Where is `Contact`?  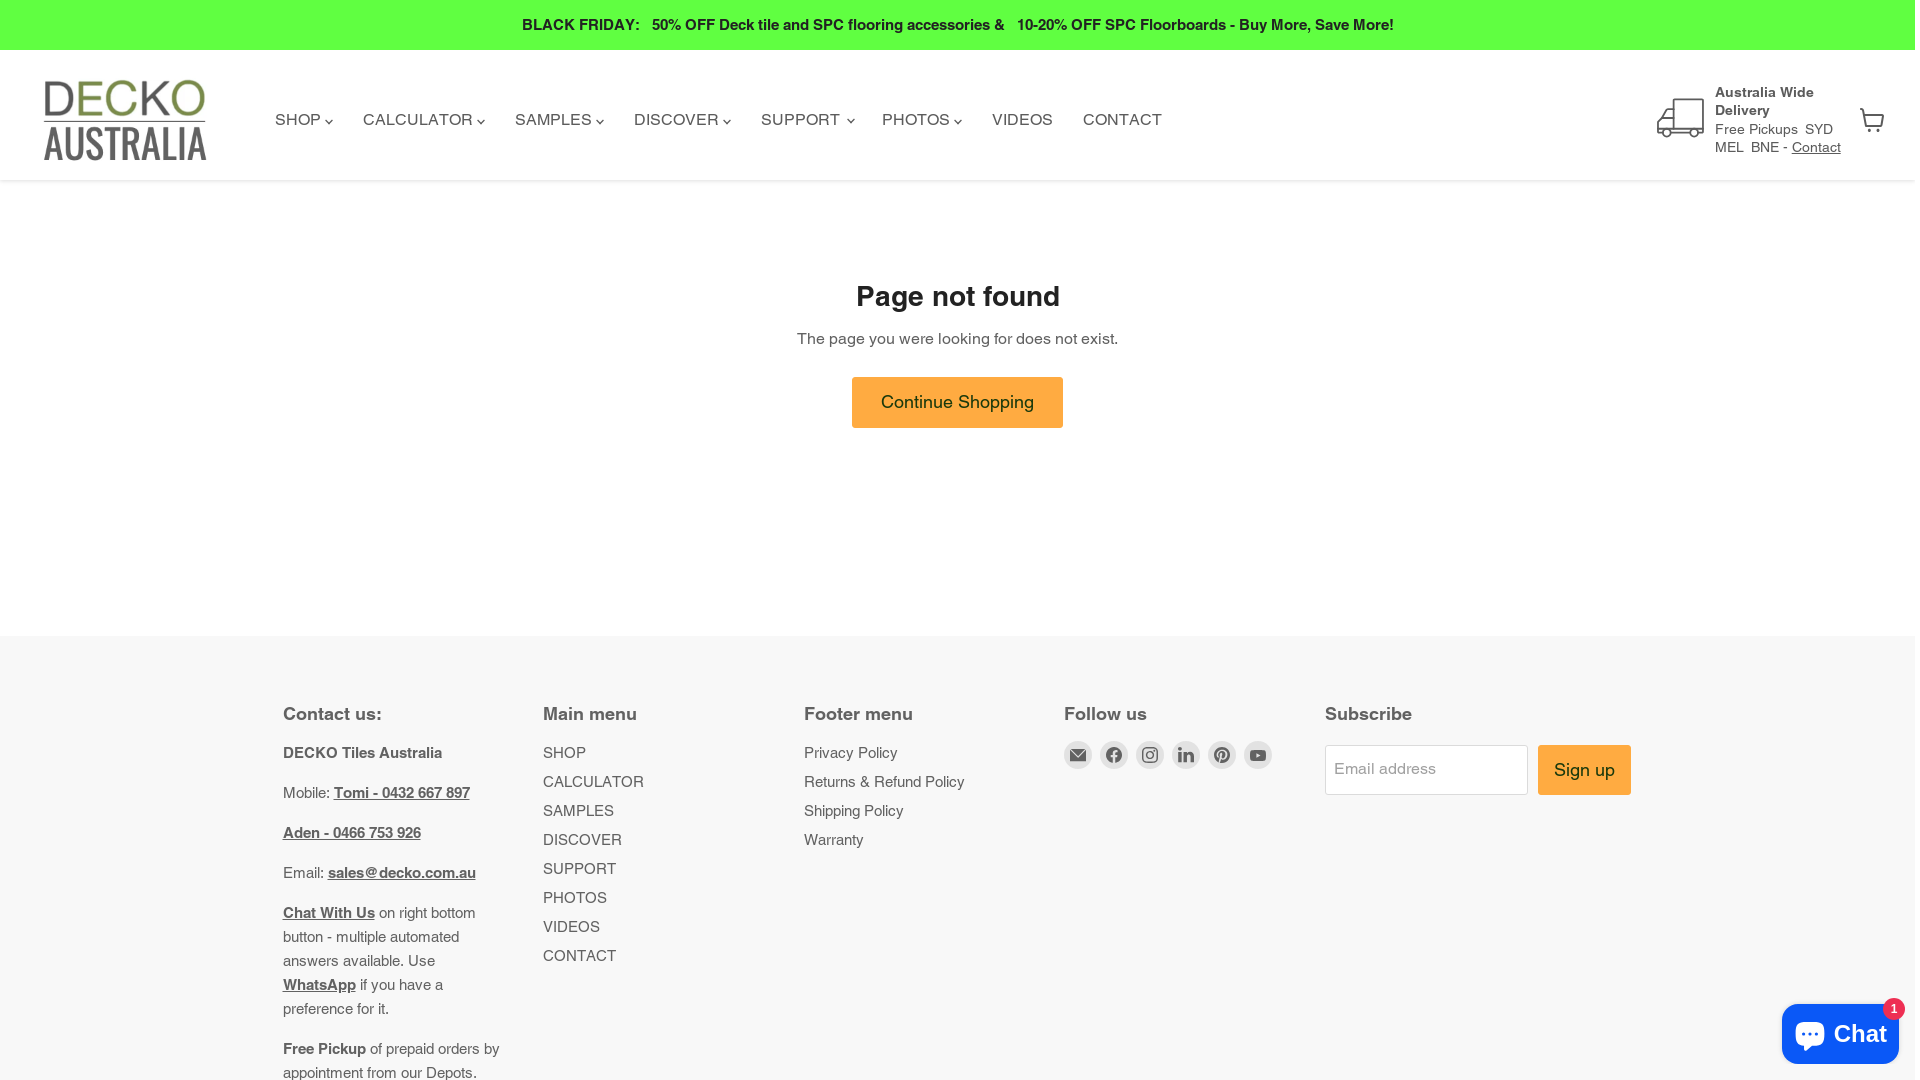 Contact is located at coordinates (1816, 147).